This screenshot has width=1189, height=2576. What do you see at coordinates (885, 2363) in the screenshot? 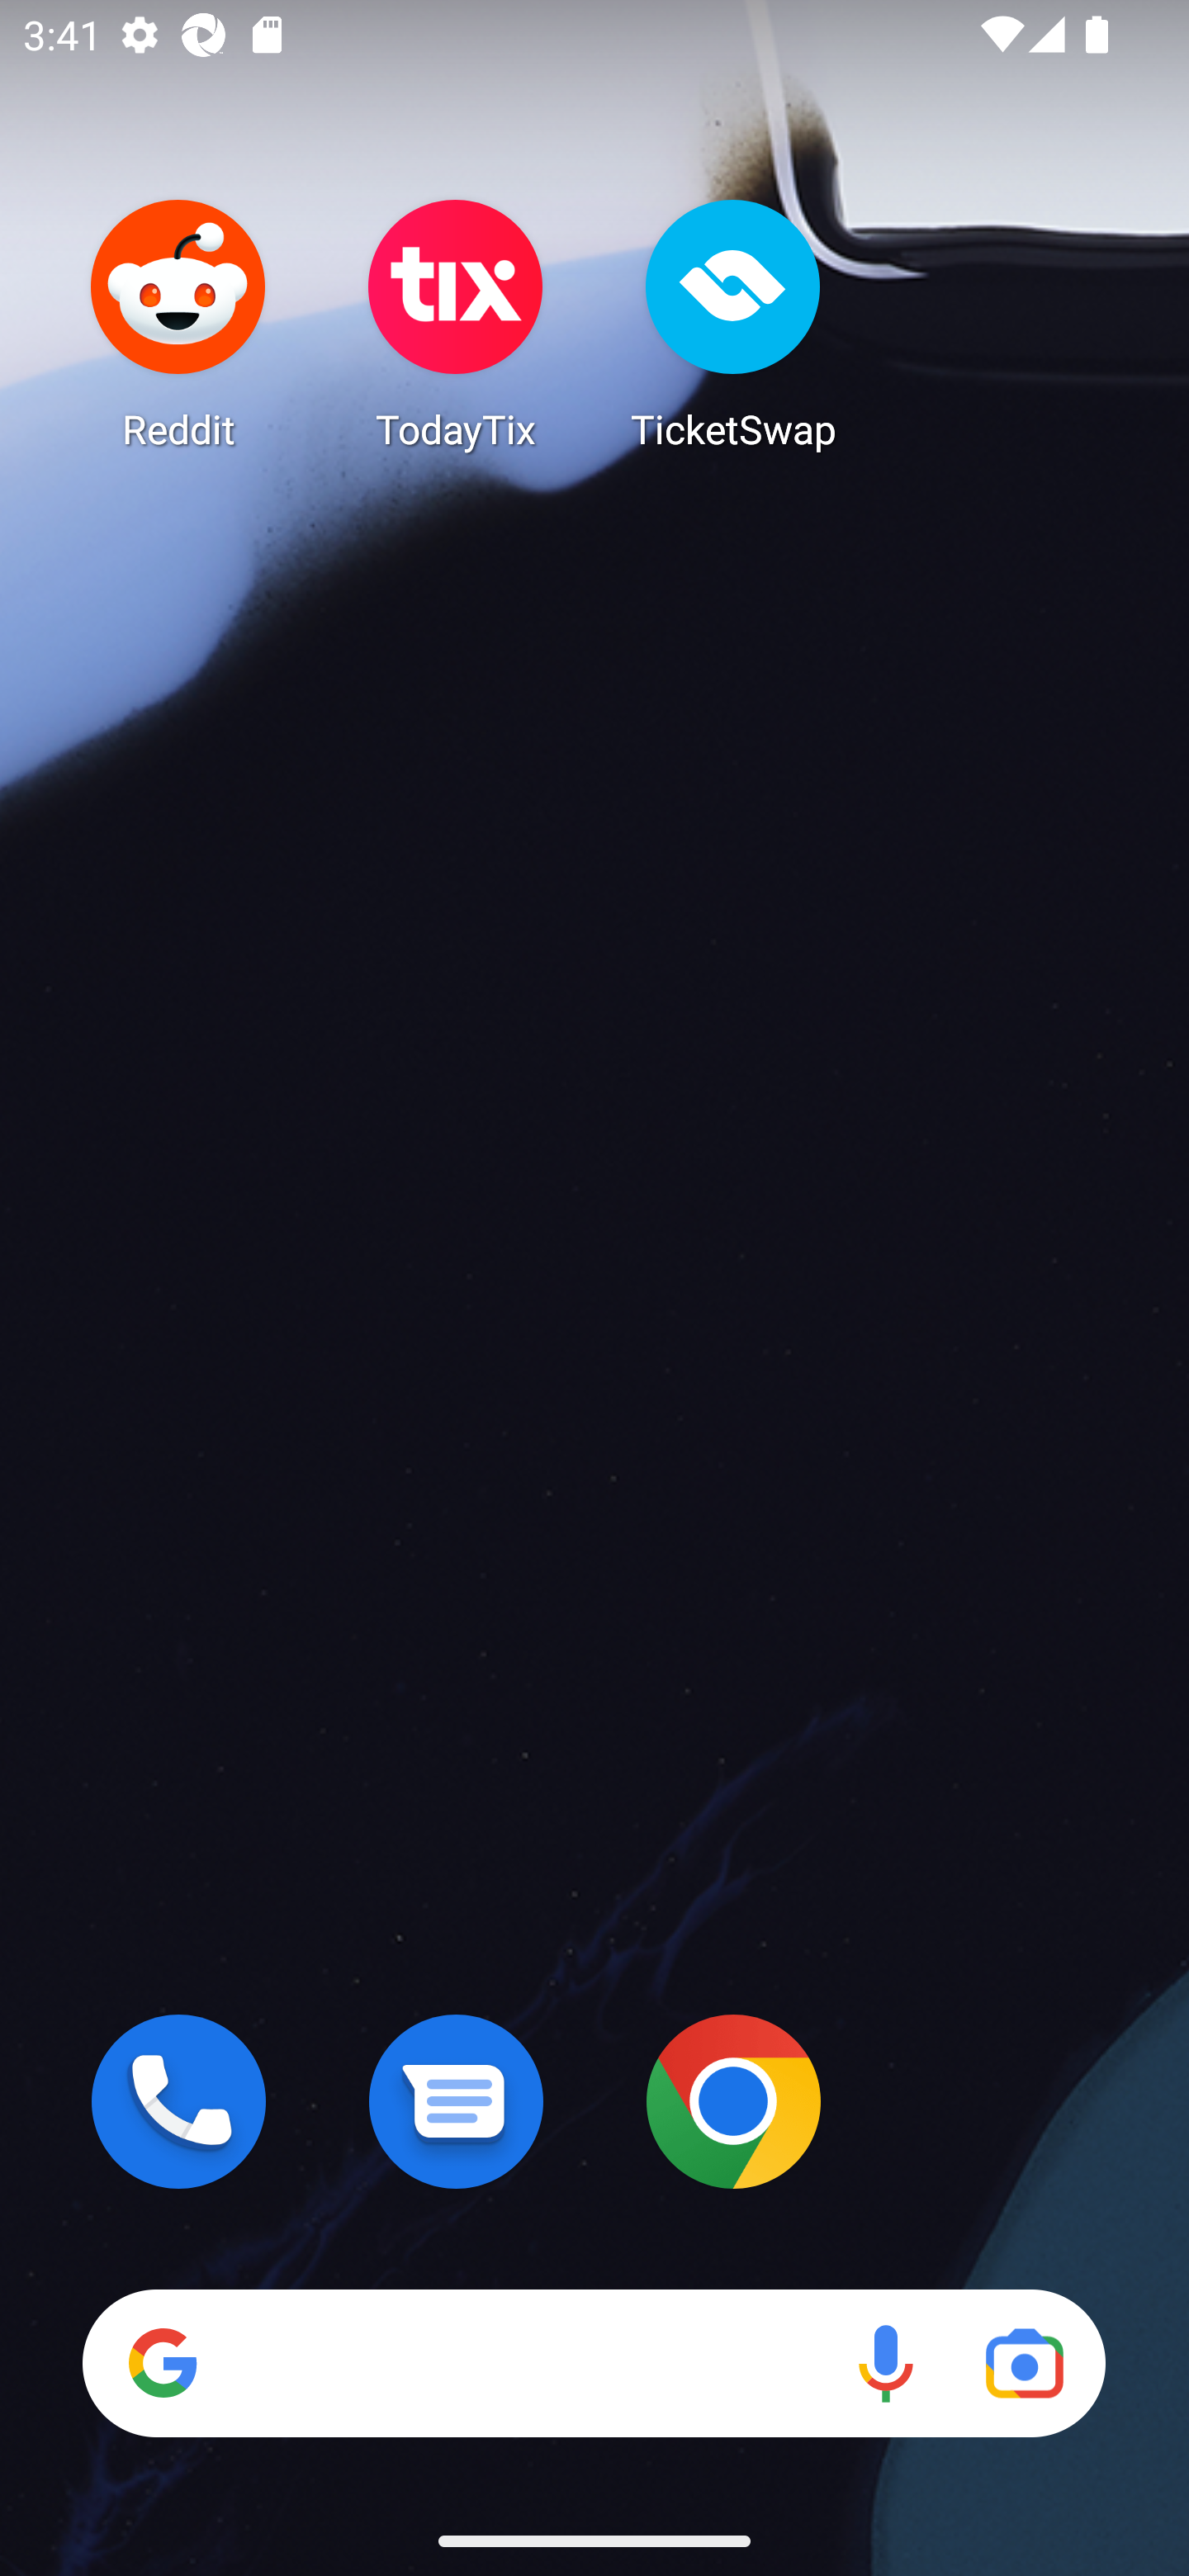
I see `Voice search` at bounding box center [885, 2363].